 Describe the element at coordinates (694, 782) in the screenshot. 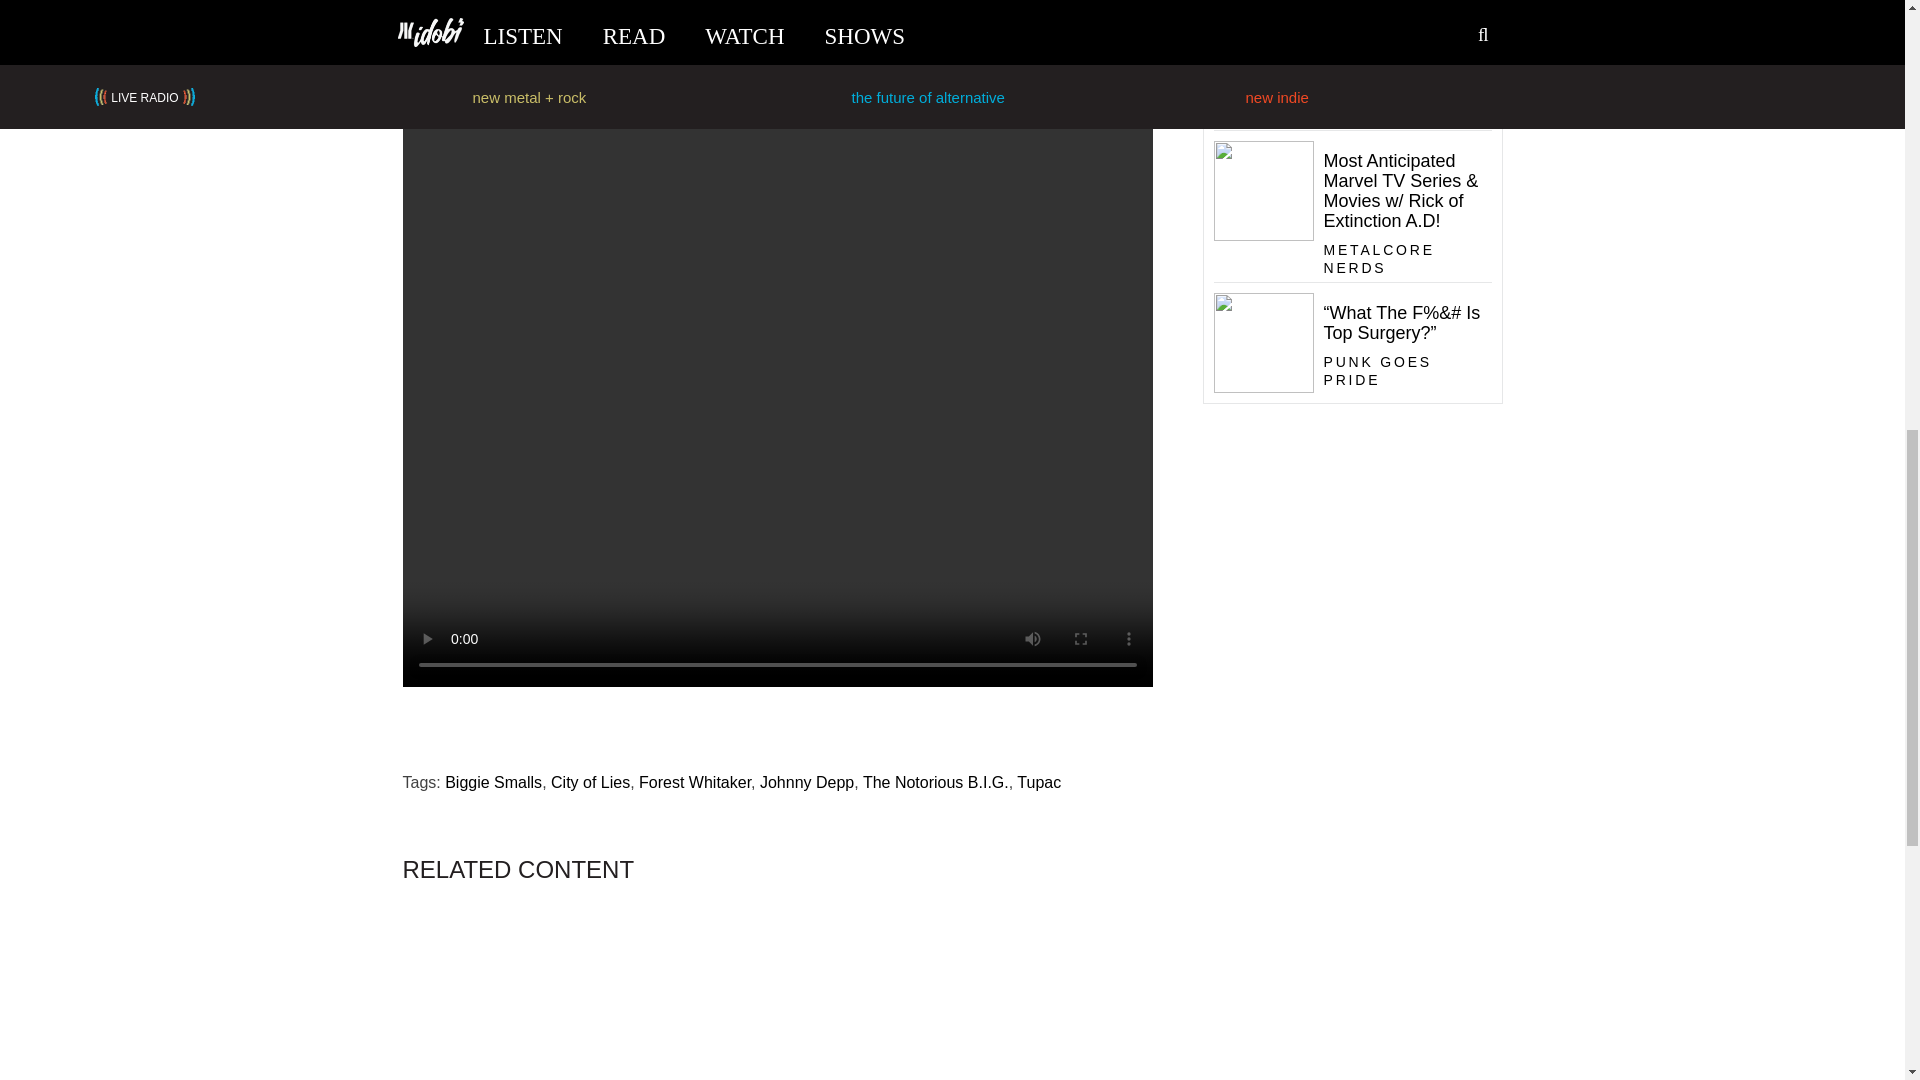

I see `Forest Whitaker` at that location.